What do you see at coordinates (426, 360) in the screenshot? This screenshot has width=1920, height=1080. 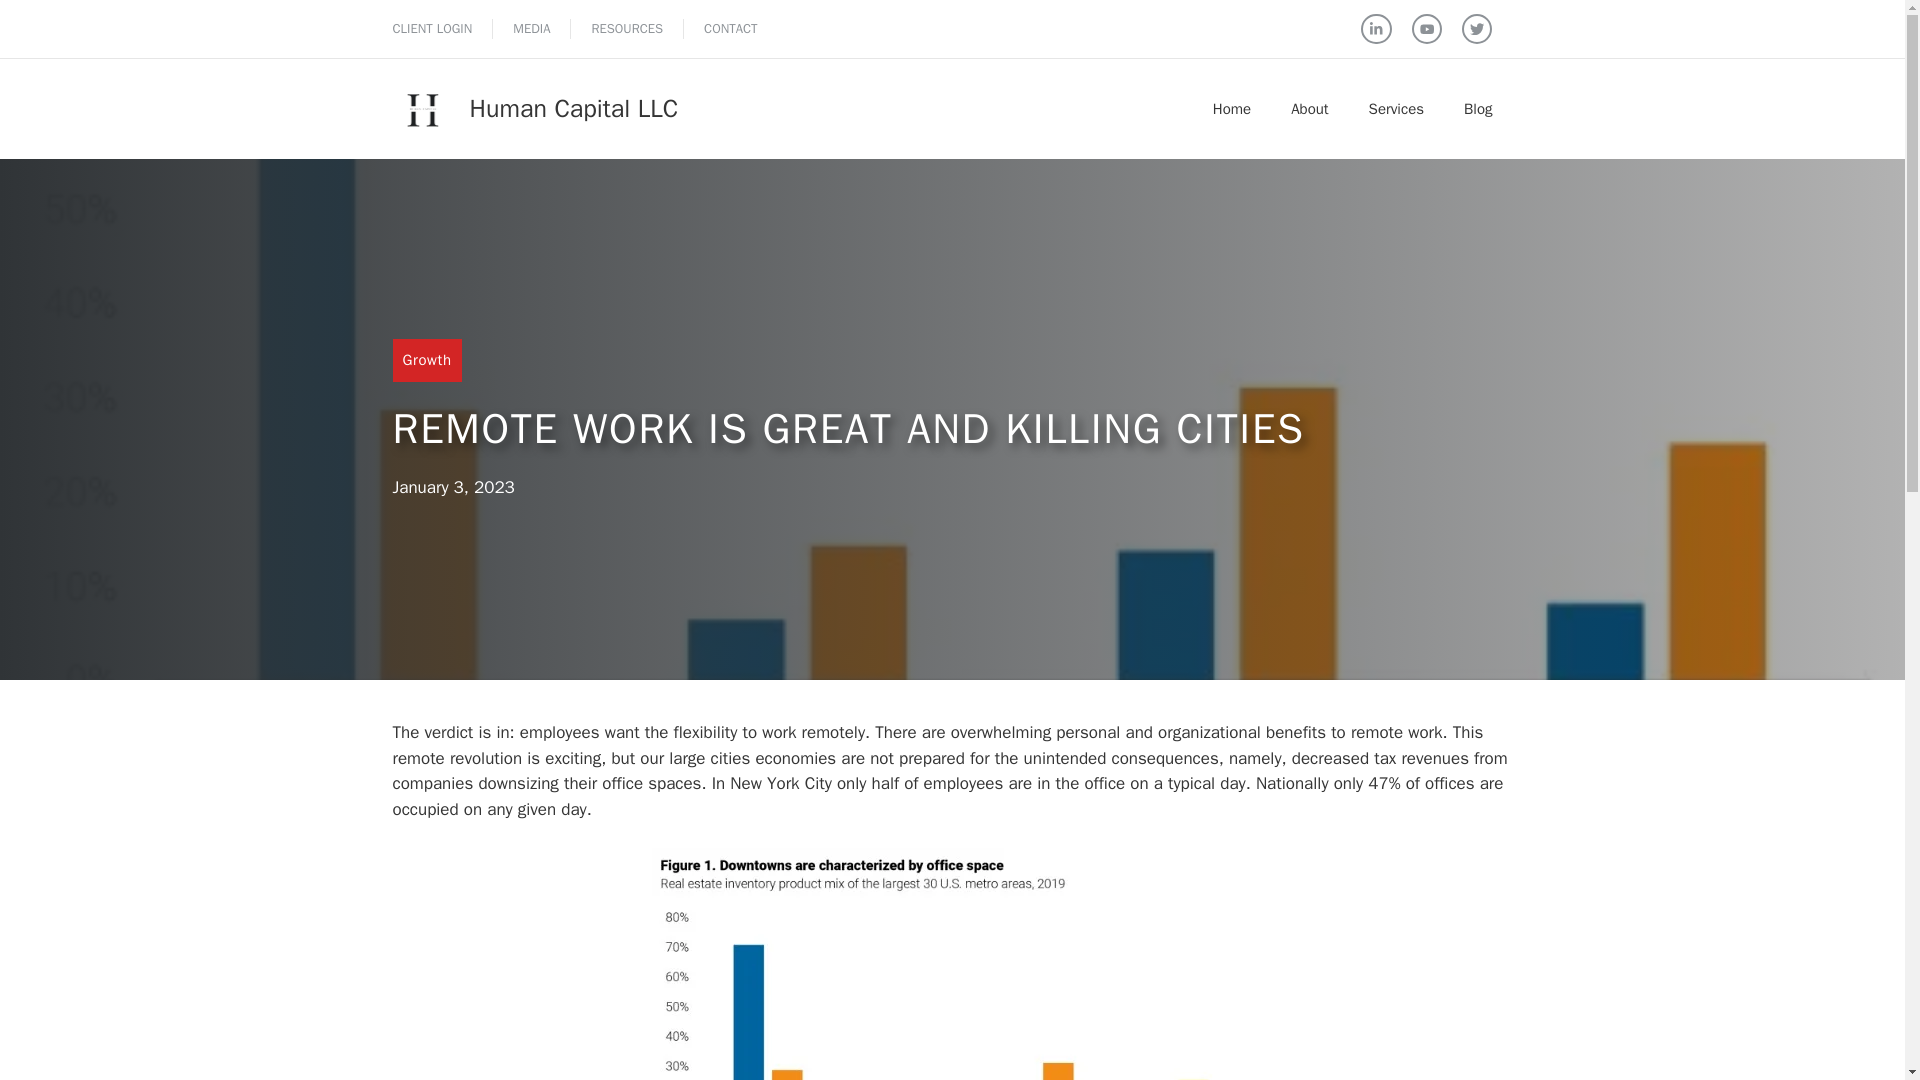 I see `Growth` at bounding box center [426, 360].